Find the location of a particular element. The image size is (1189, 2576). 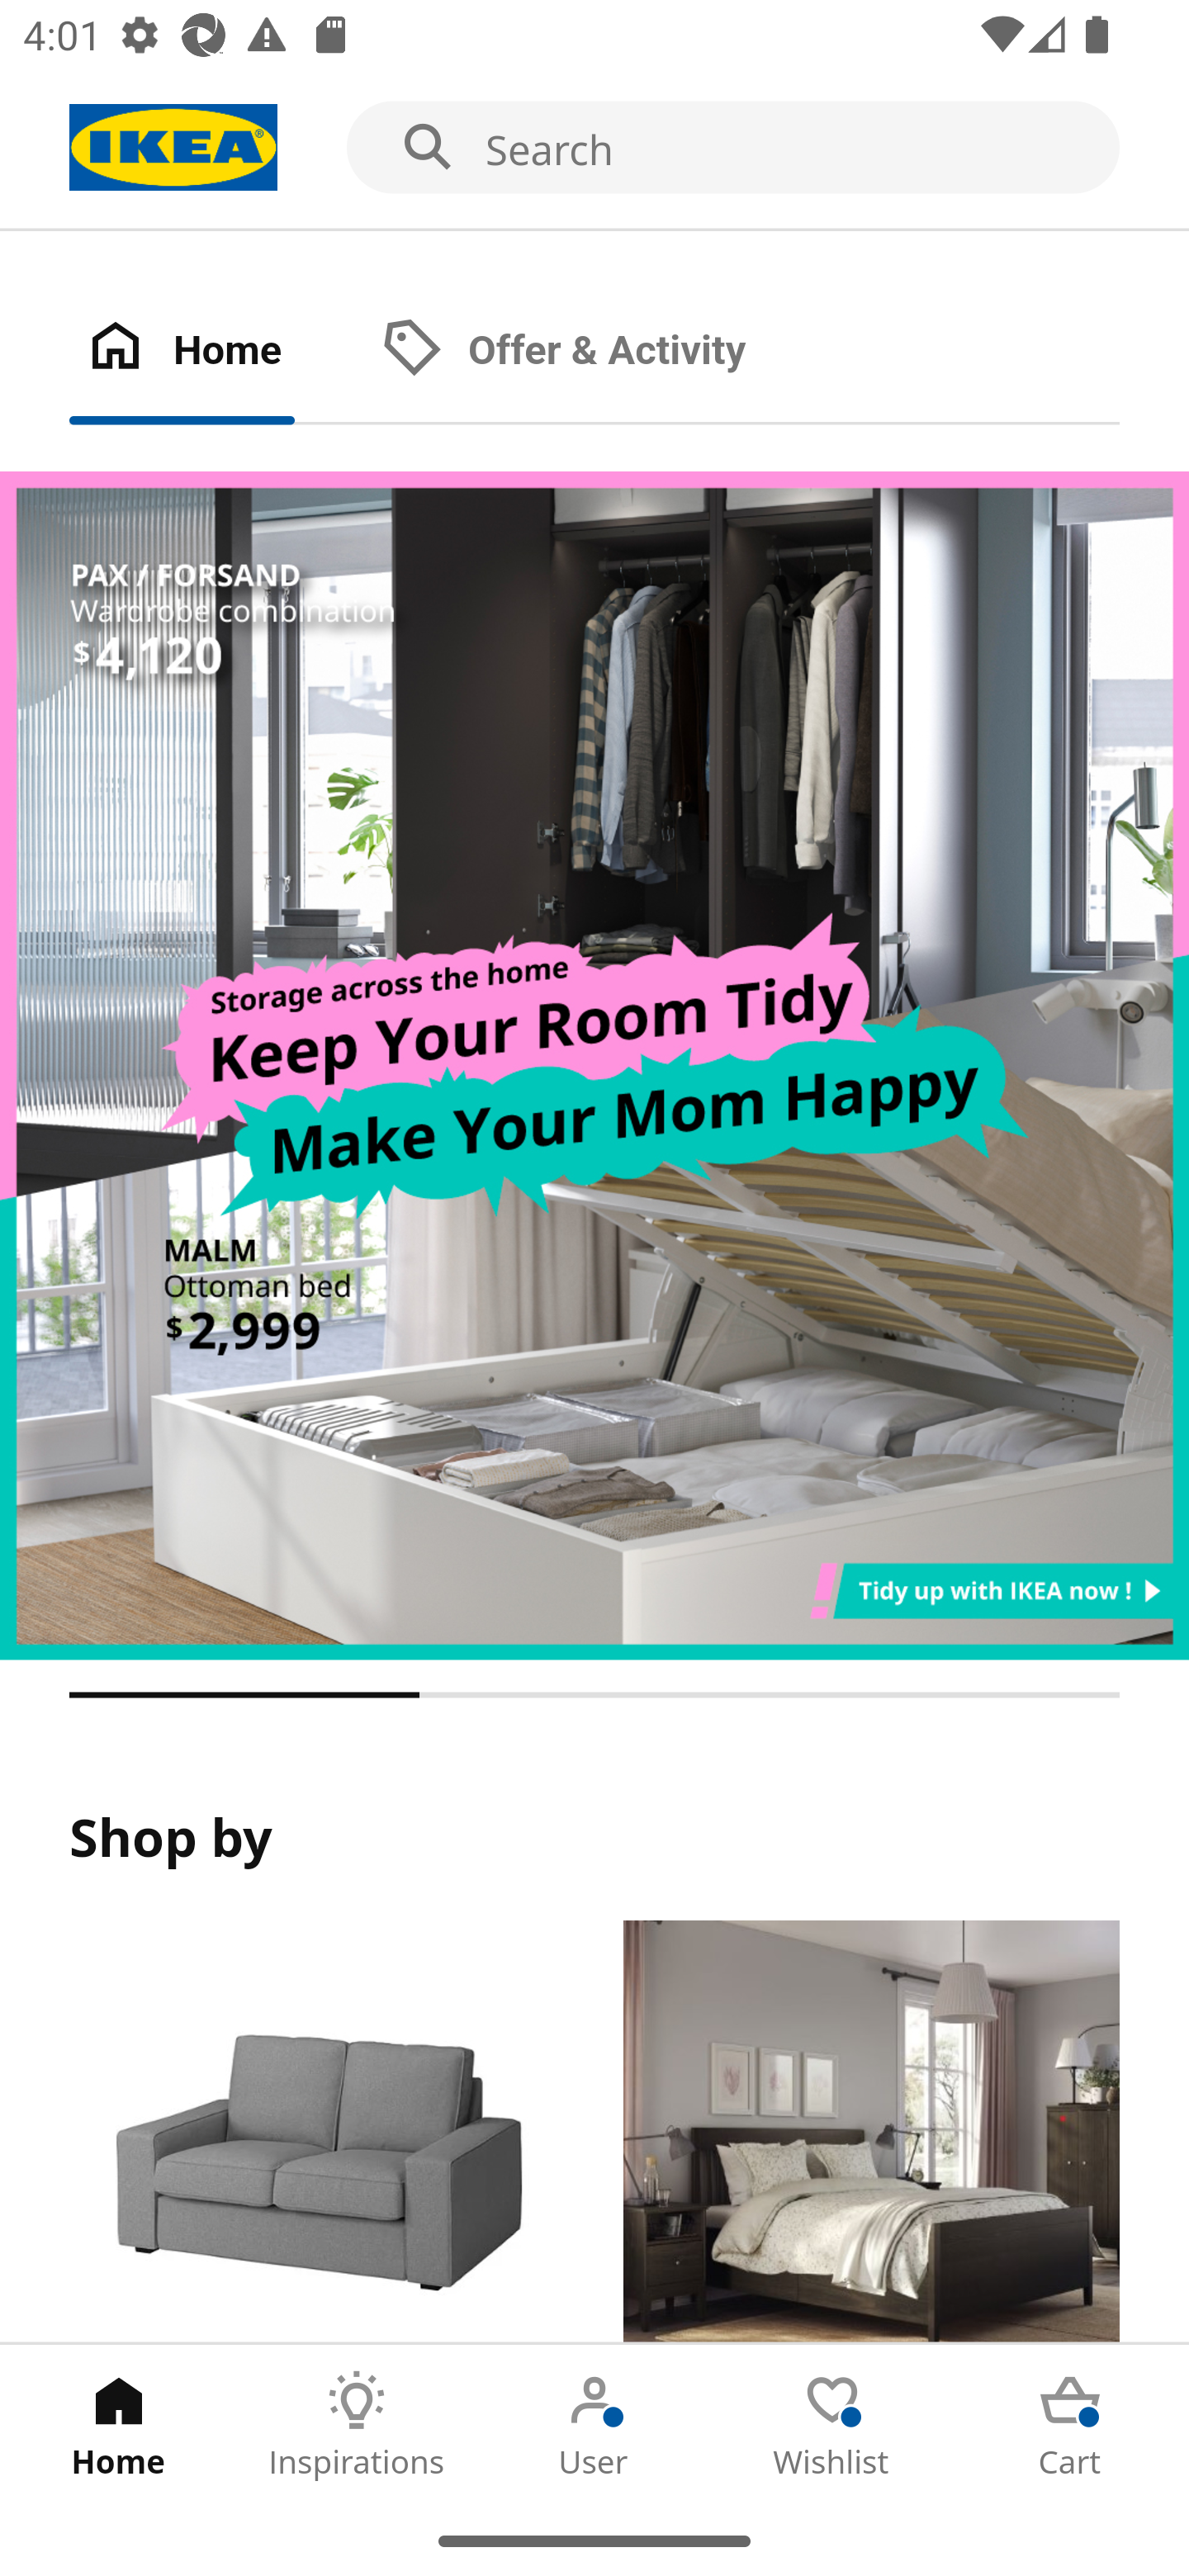

Home
Tab 1 of 2 is located at coordinates (216, 351).